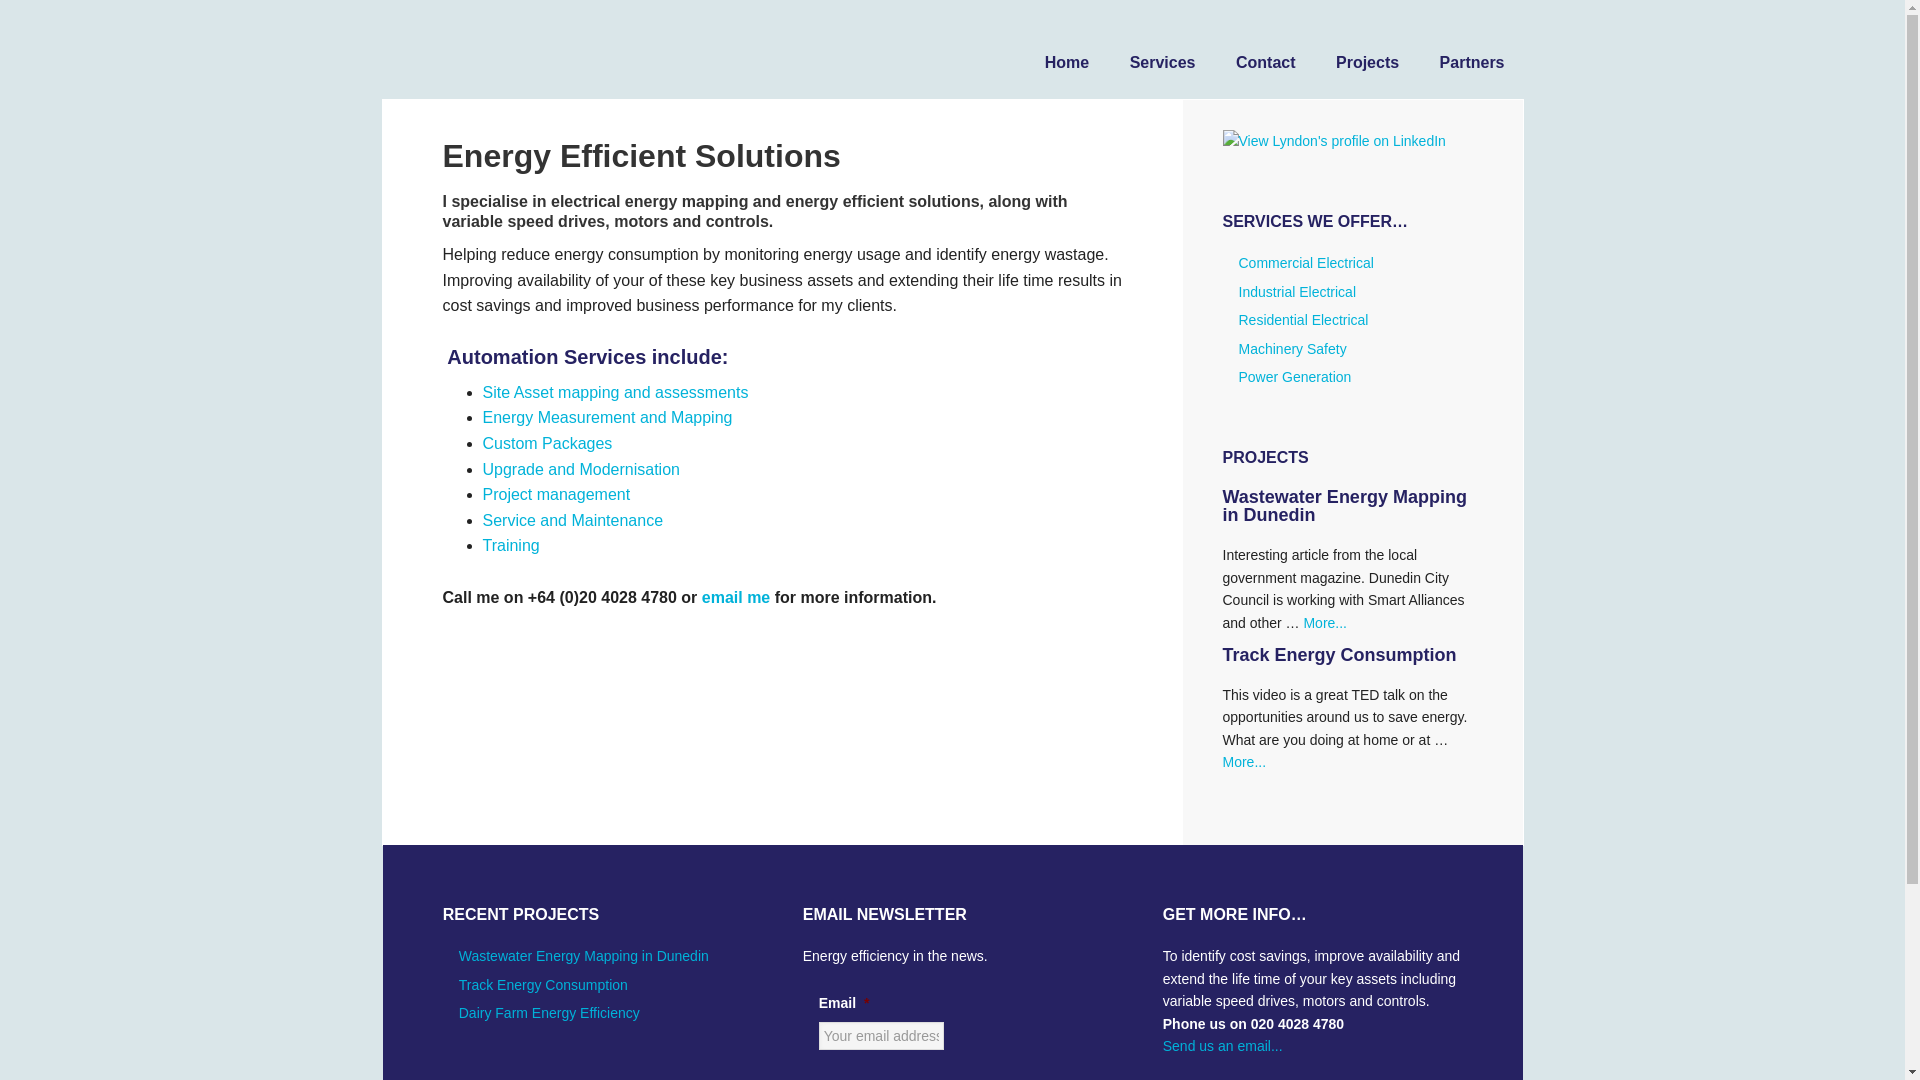 The height and width of the screenshot is (1080, 1920). Describe the element at coordinates (1472, 50) in the screenshot. I see `Partners` at that location.